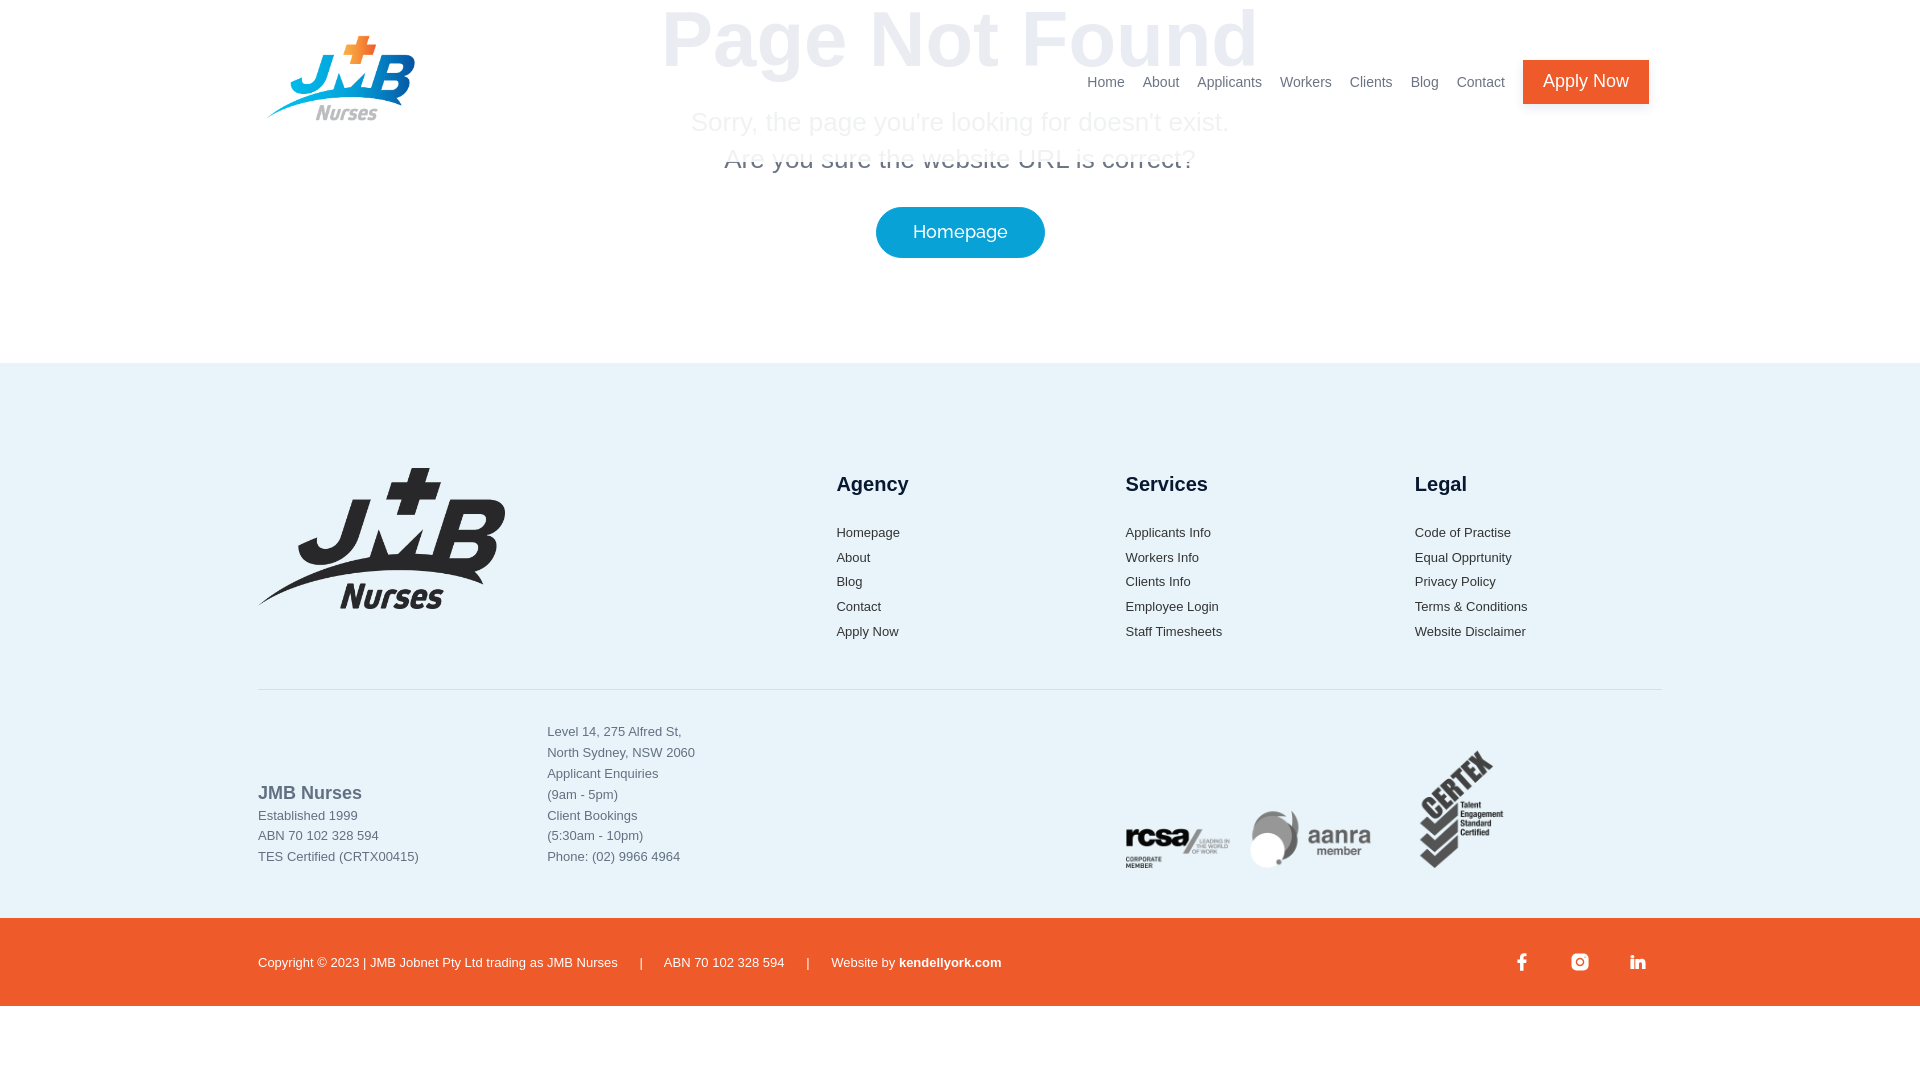 Image resolution: width=1920 pixels, height=1080 pixels. Describe the element at coordinates (867, 631) in the screenshot. I see `Apply Now` at that location.